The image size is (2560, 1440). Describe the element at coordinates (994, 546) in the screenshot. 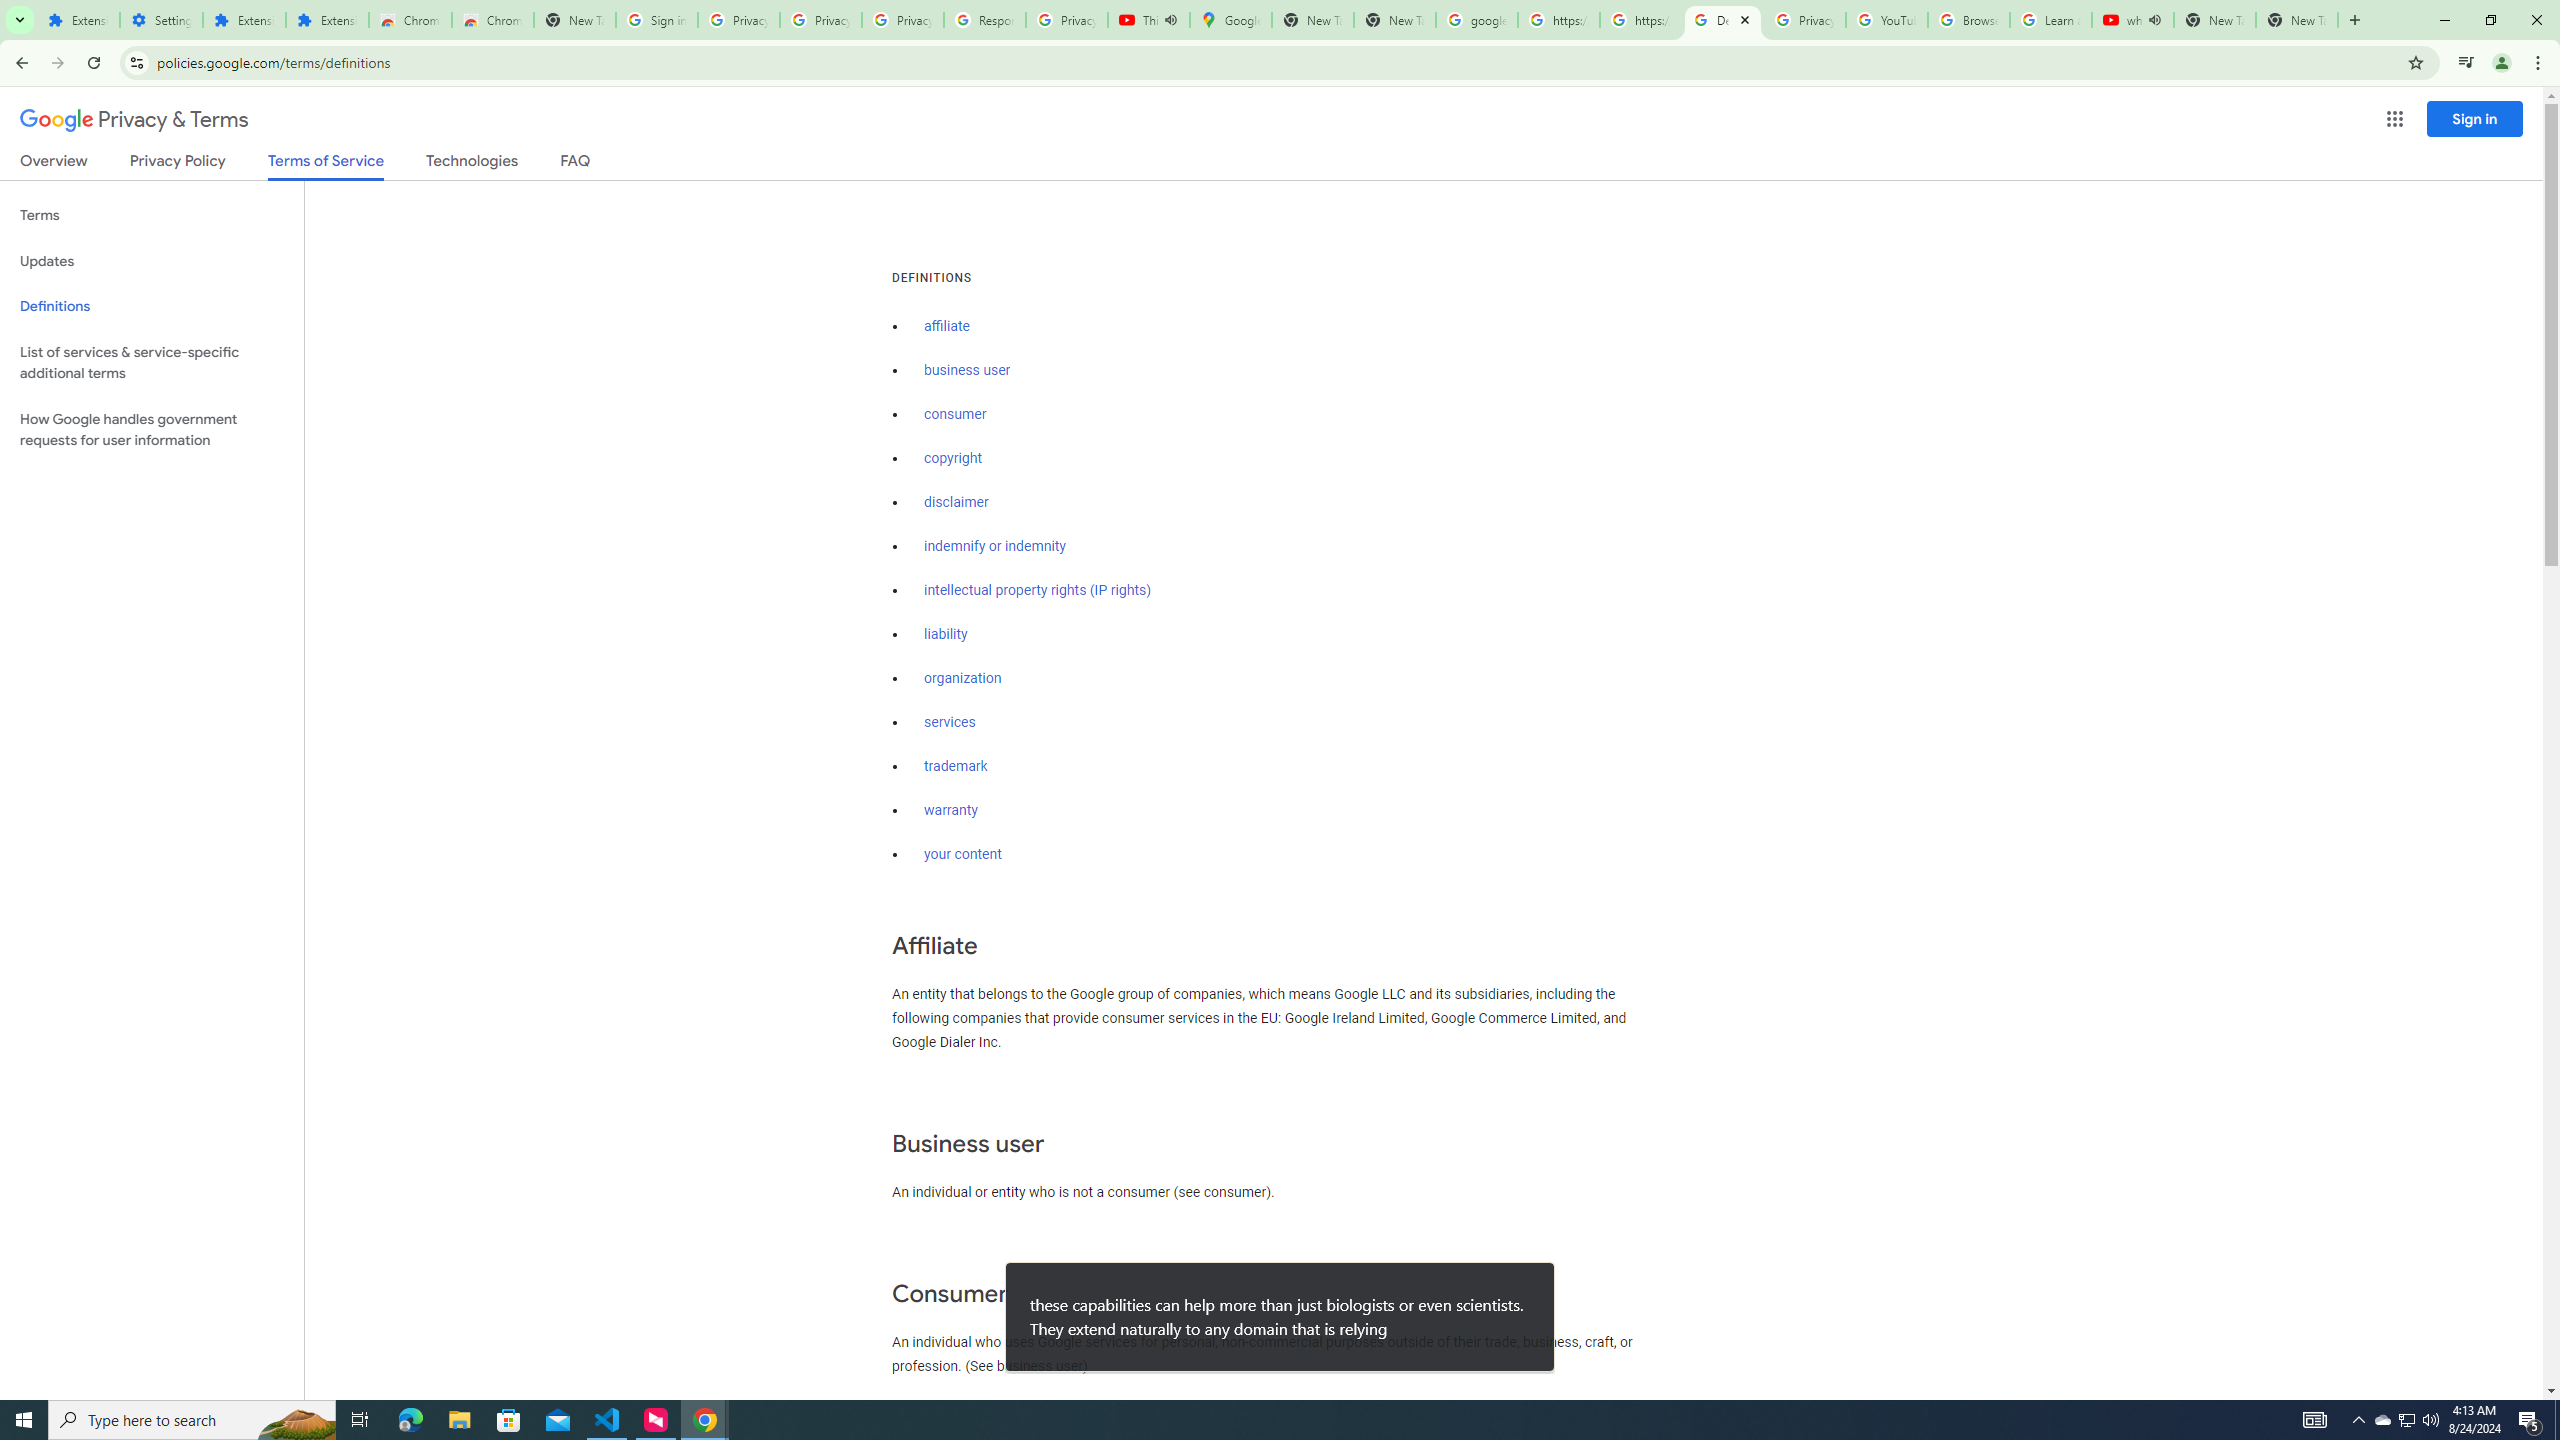

I see `indemnify or indemnity` at that location.